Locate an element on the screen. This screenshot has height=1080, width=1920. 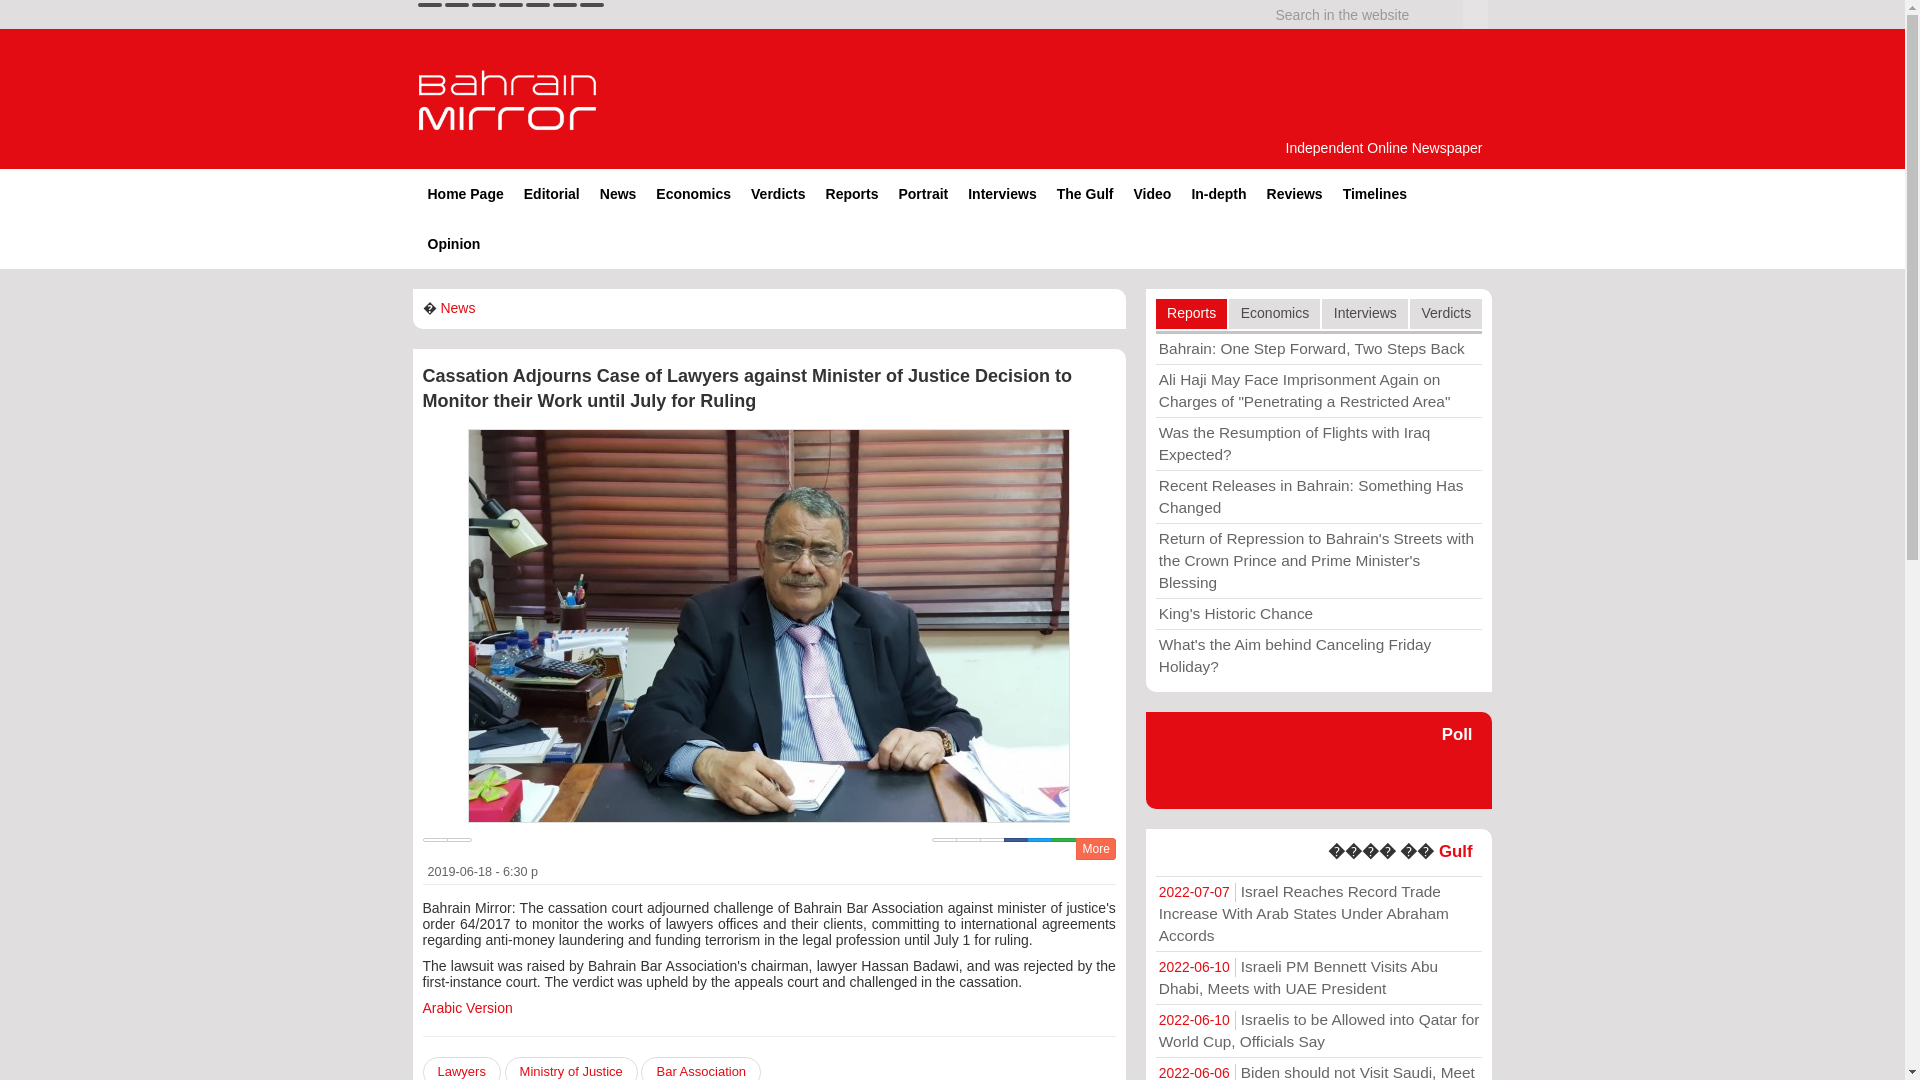
telegram is located at coordinates (538, 4).